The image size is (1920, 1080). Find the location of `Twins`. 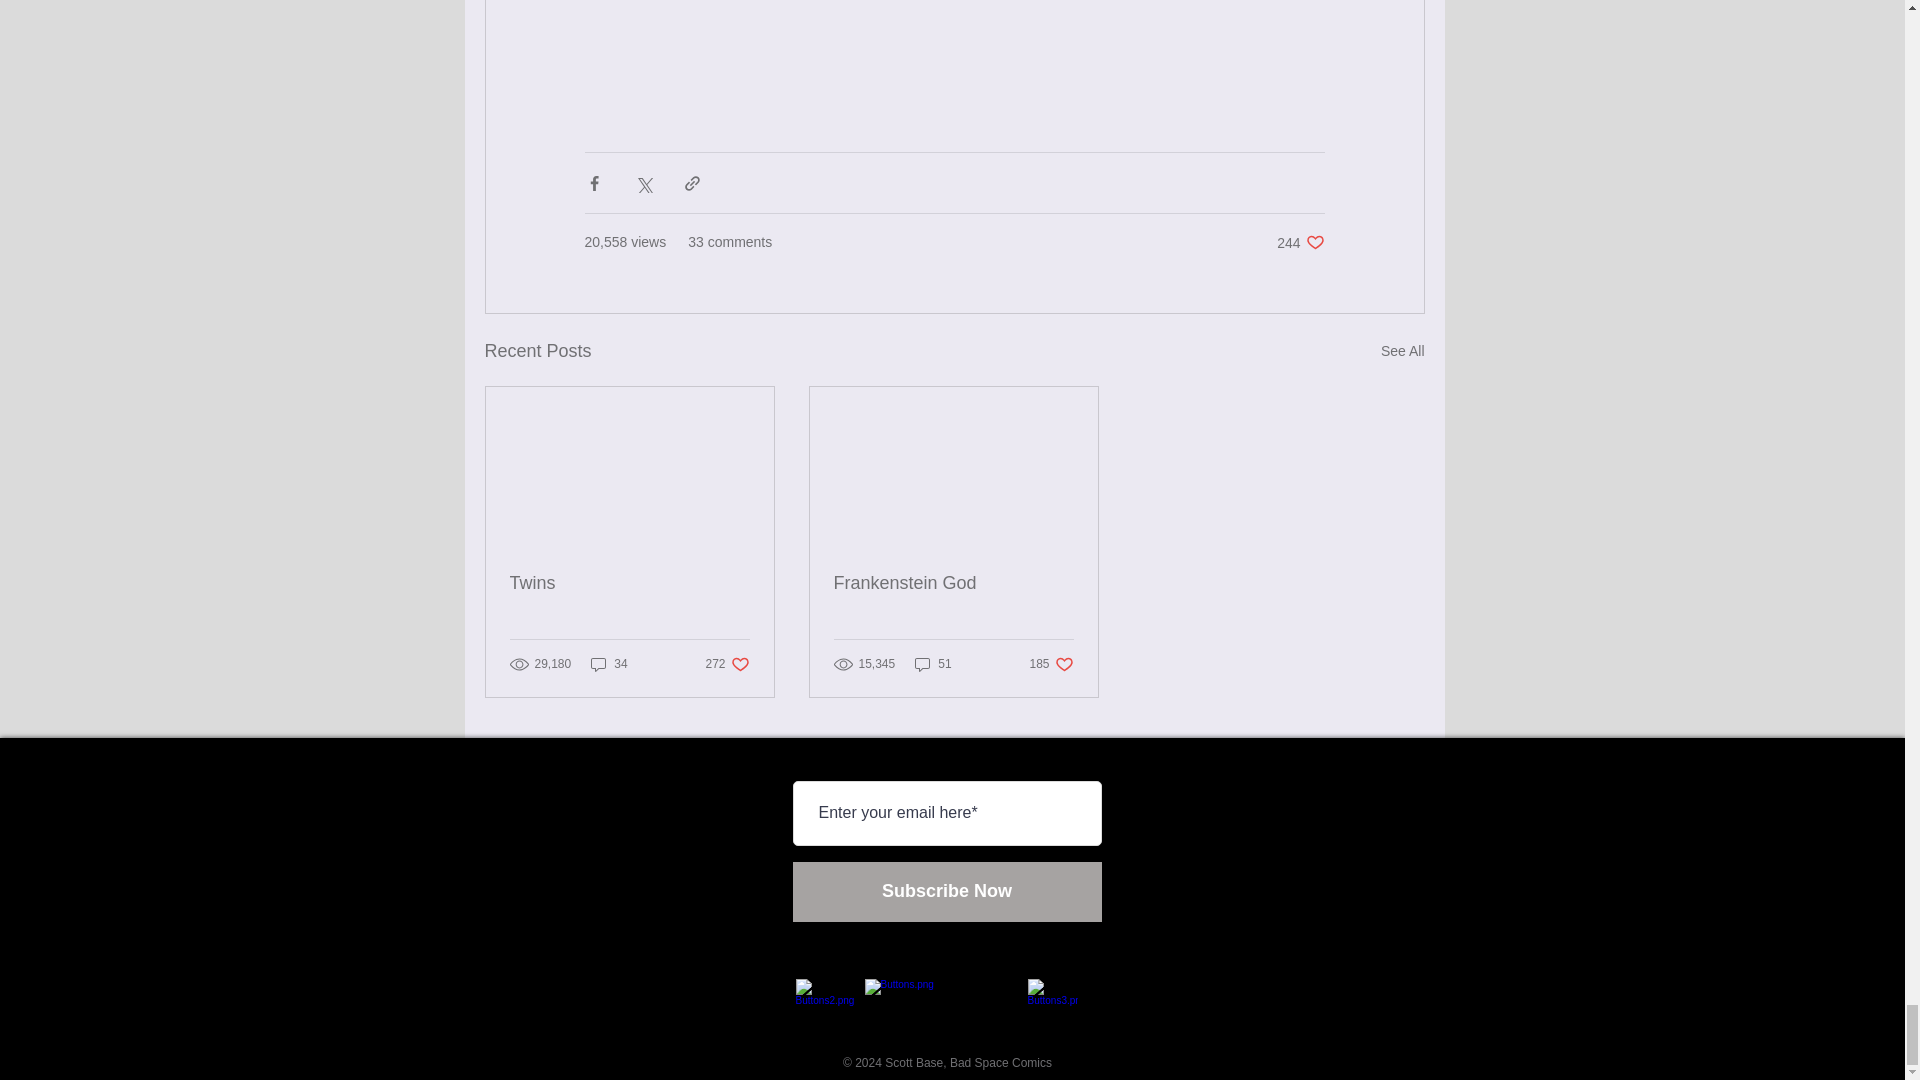

Twins is located at coordinates (630, 584).